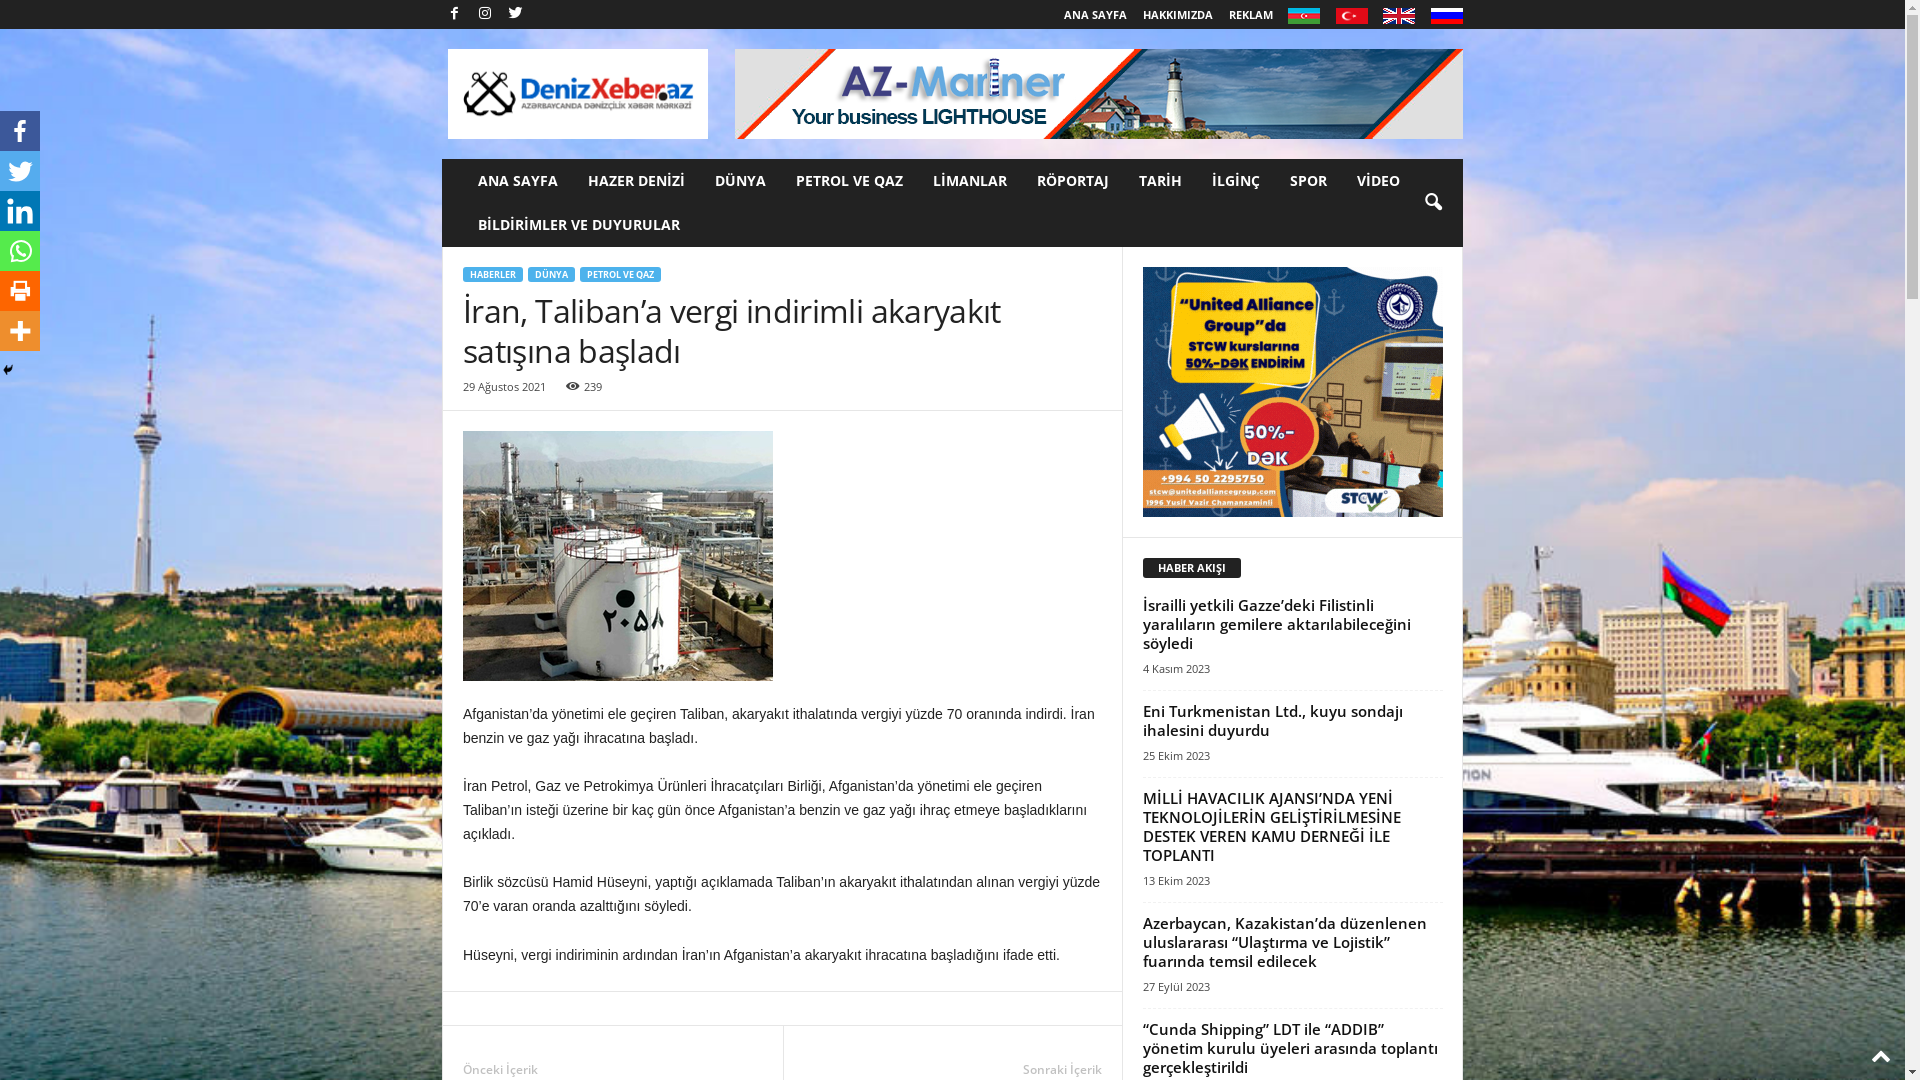 The image size is (1920, 1080). What do you see at coordinates (20, 171) in the screenshot?
I see `Twitter` at bounding box center [20, 171].